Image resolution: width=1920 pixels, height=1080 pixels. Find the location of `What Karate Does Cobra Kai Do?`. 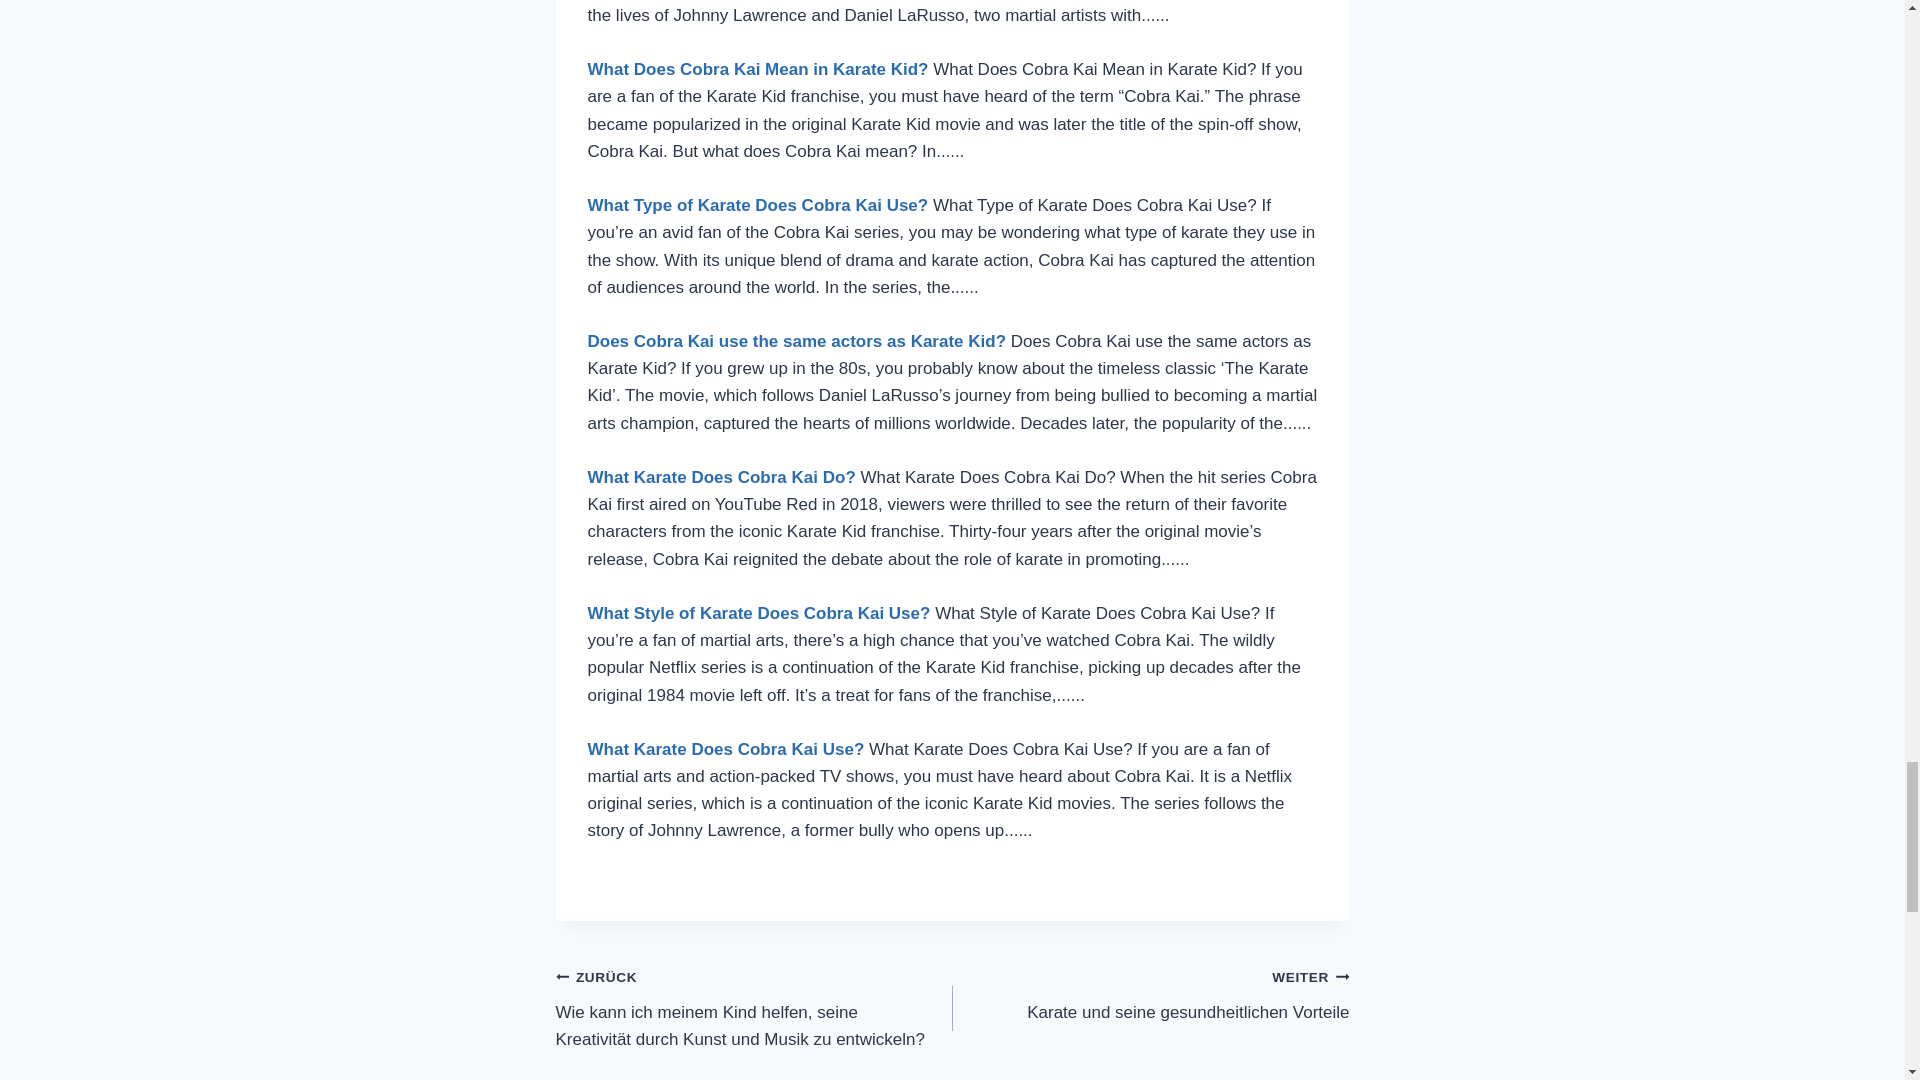

What Karate Does Cobra Kai Do? is located at coordinates (722, 477).